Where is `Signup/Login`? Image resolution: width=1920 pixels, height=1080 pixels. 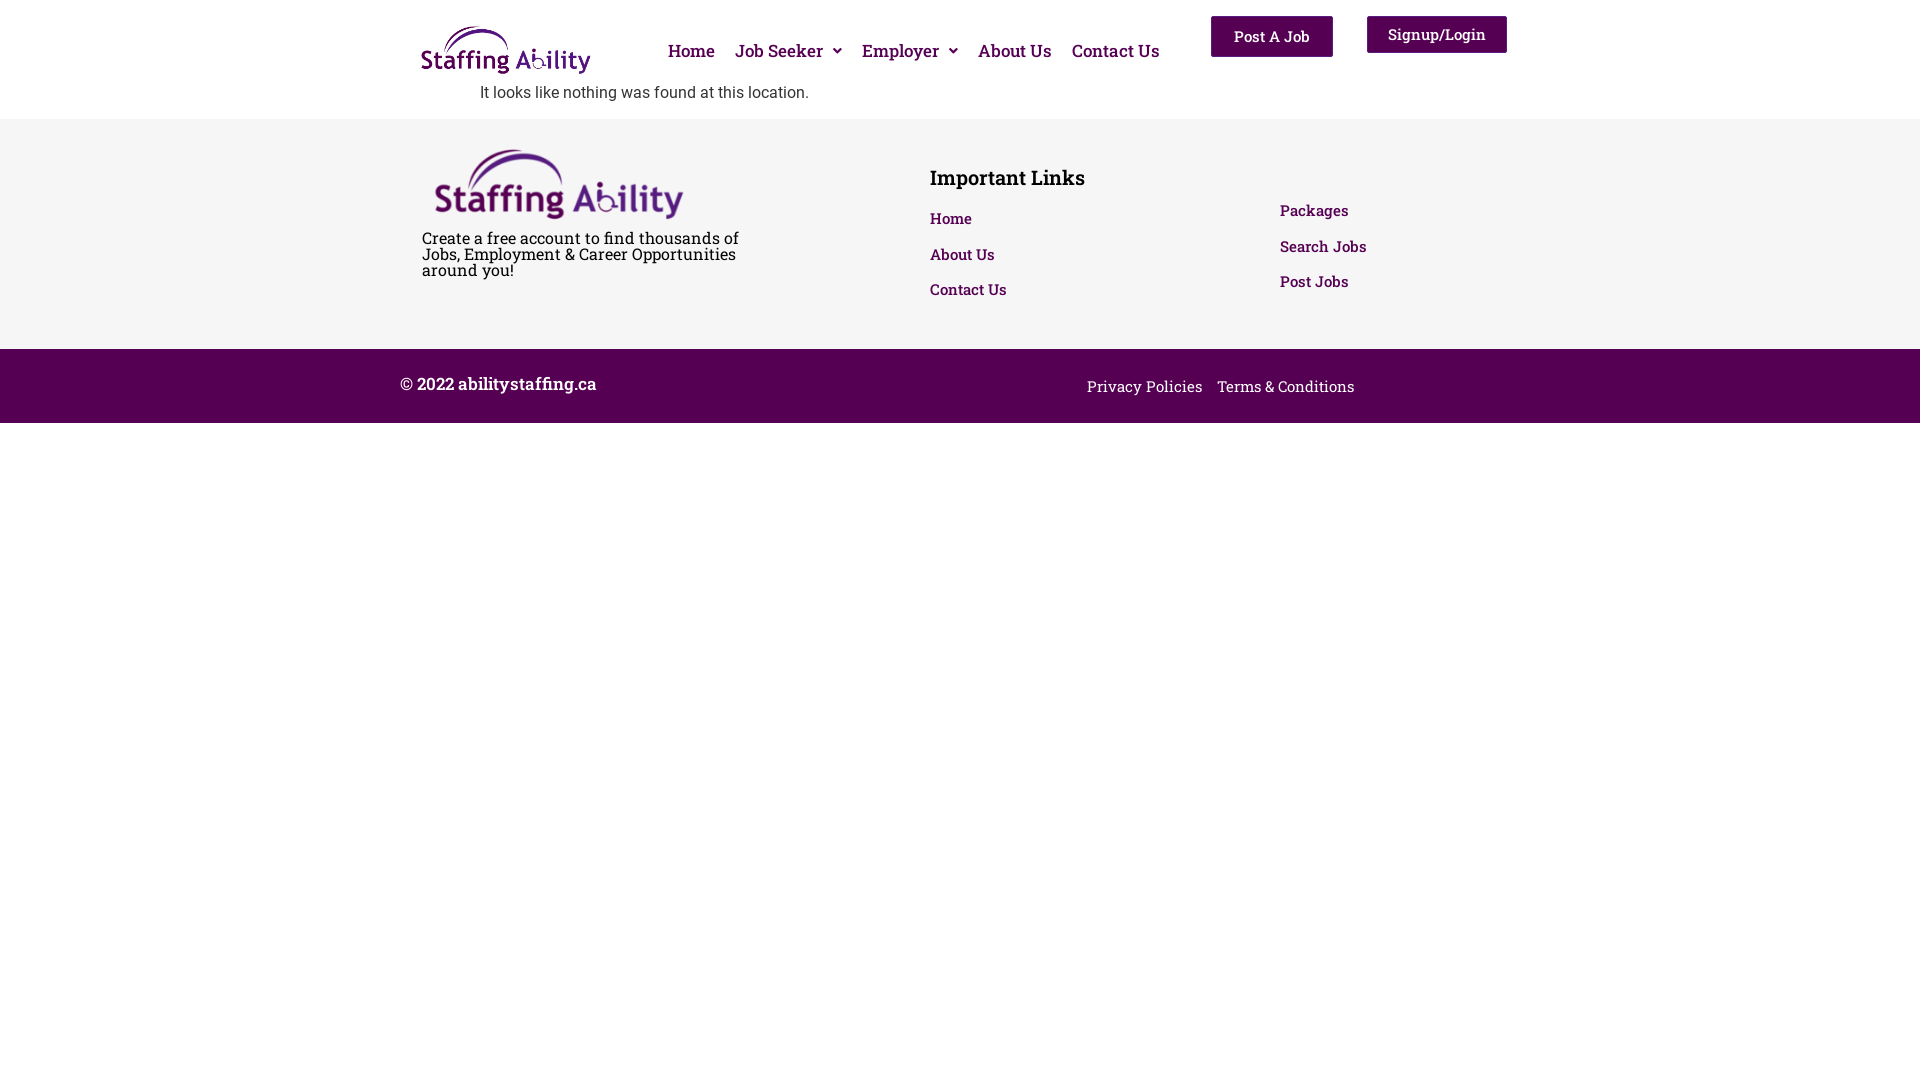 Signup/Login is located at coordinates (1437, 34).